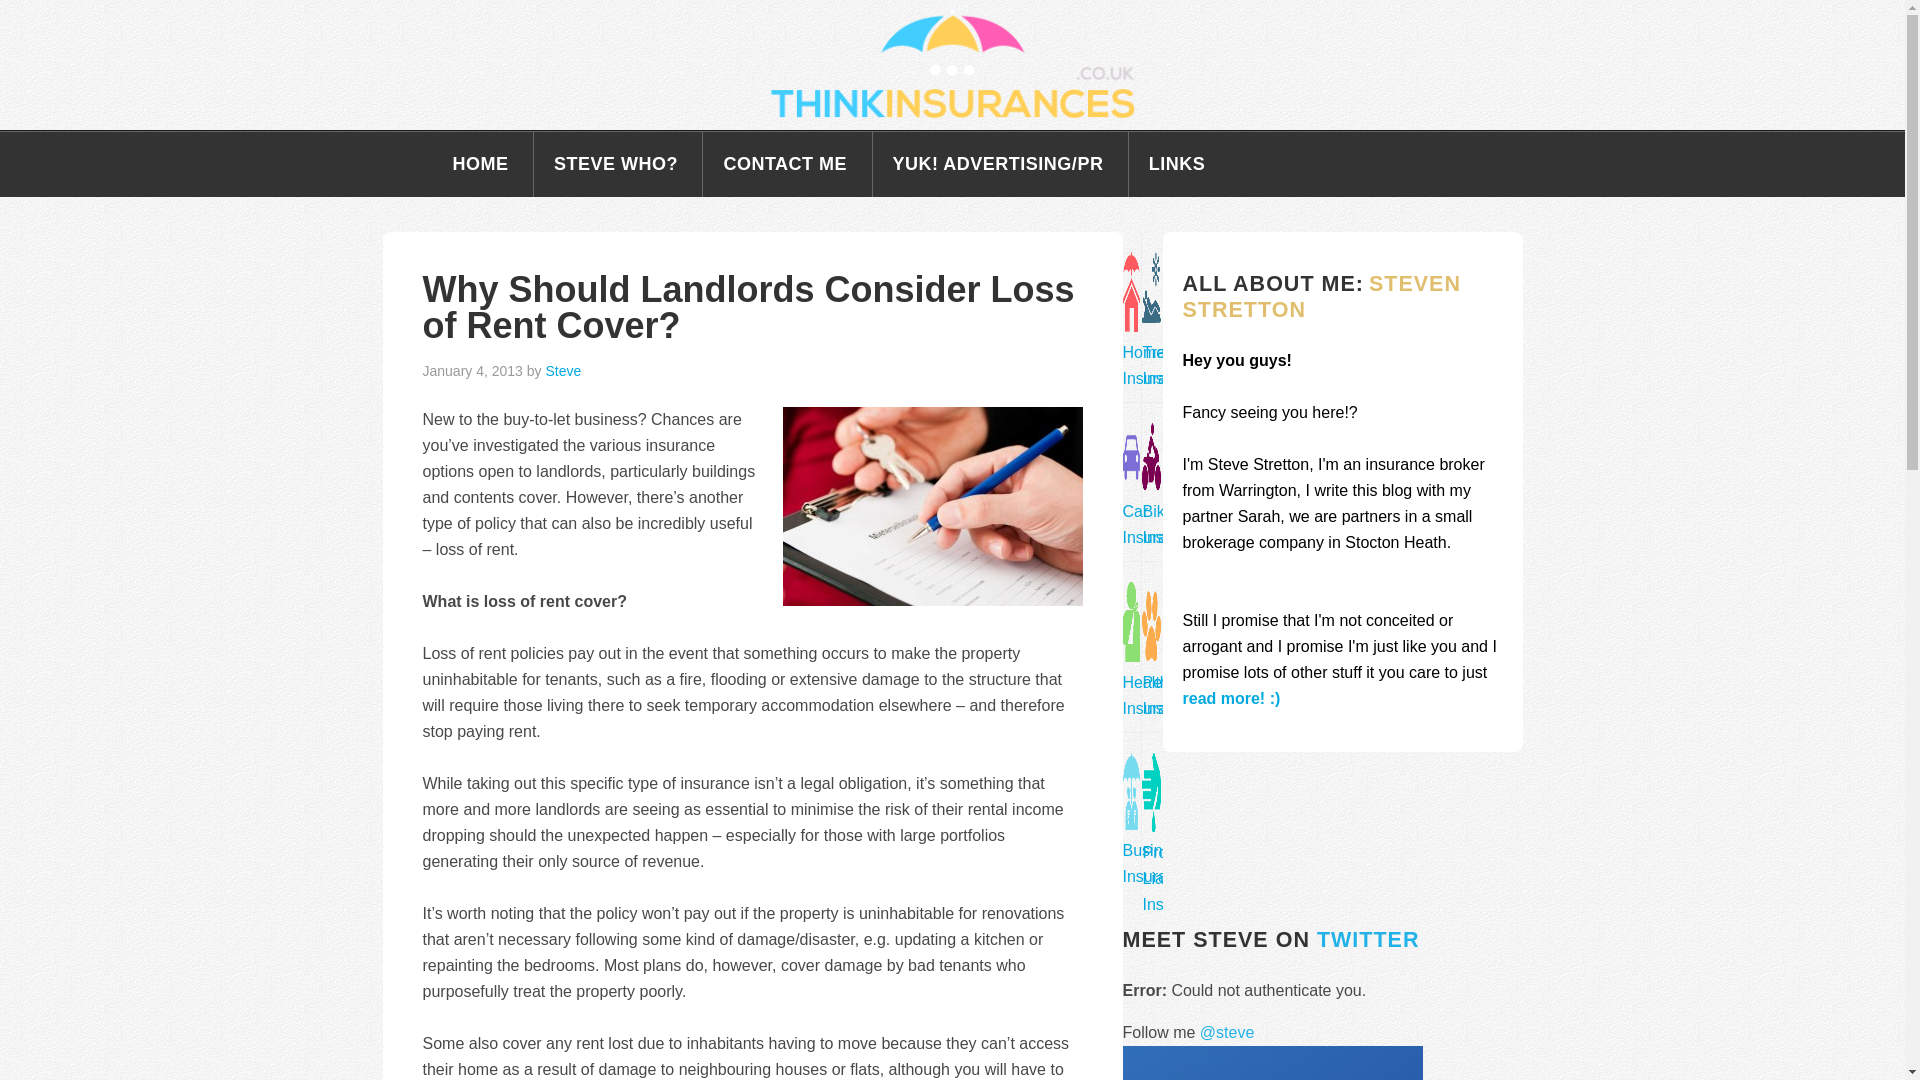 The width and height of the screenshot is (1920, 1080). I want to click on HOME, so click(480, 164).